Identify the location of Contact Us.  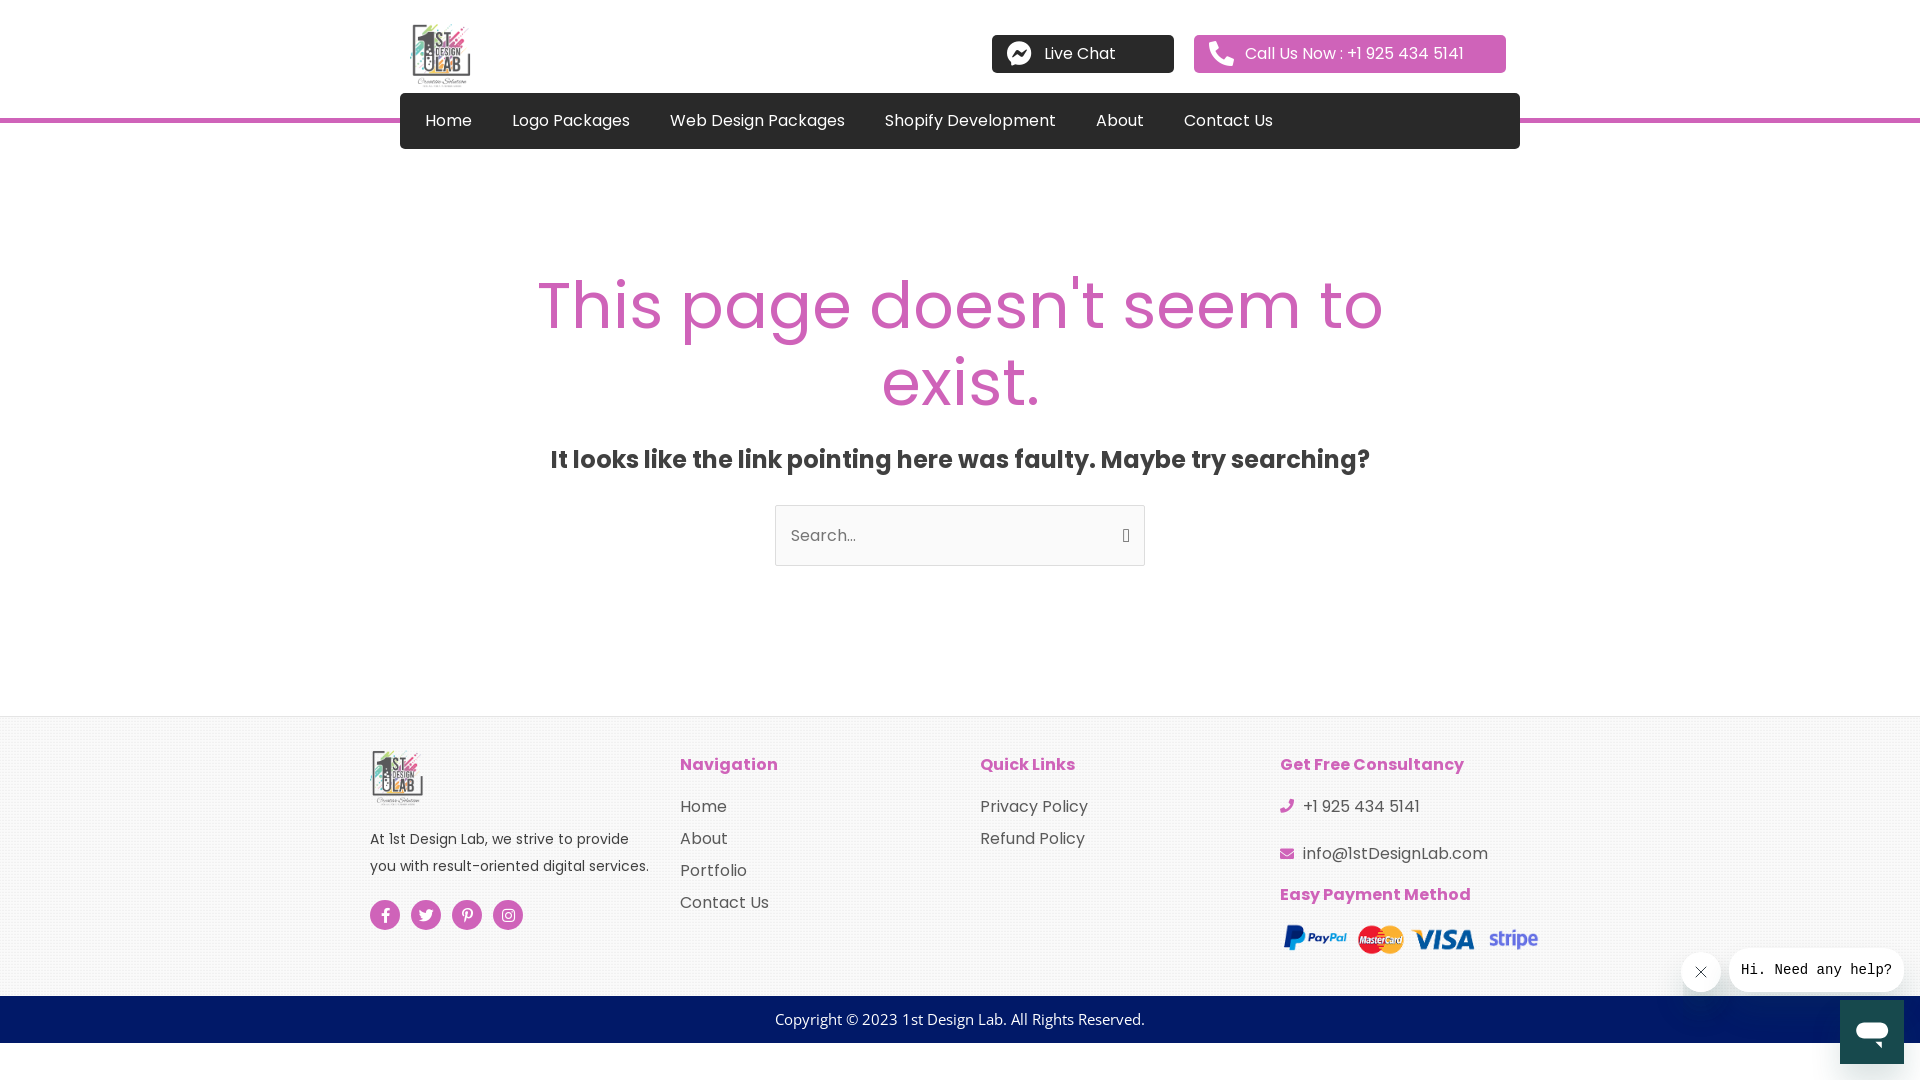
(810, 902).